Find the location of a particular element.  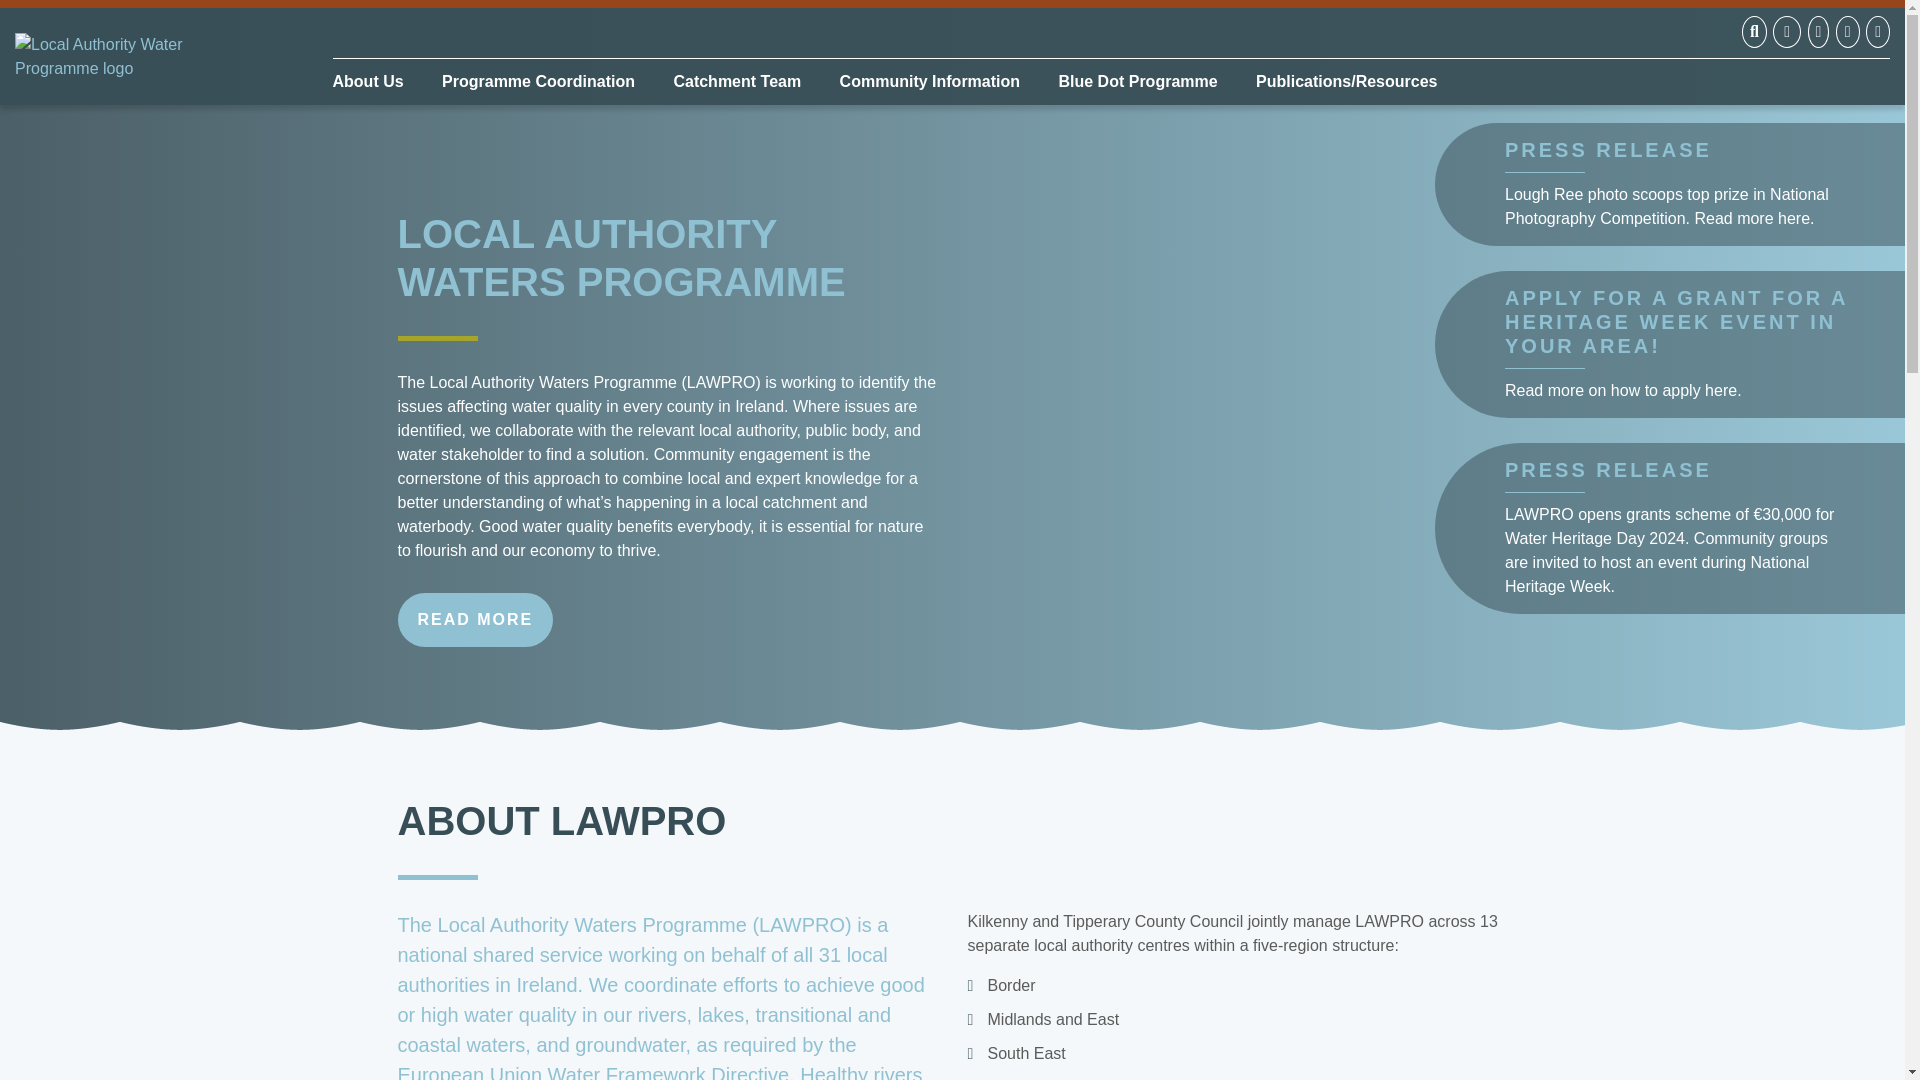

Programme Coordination is located at coordinates (538, 82).